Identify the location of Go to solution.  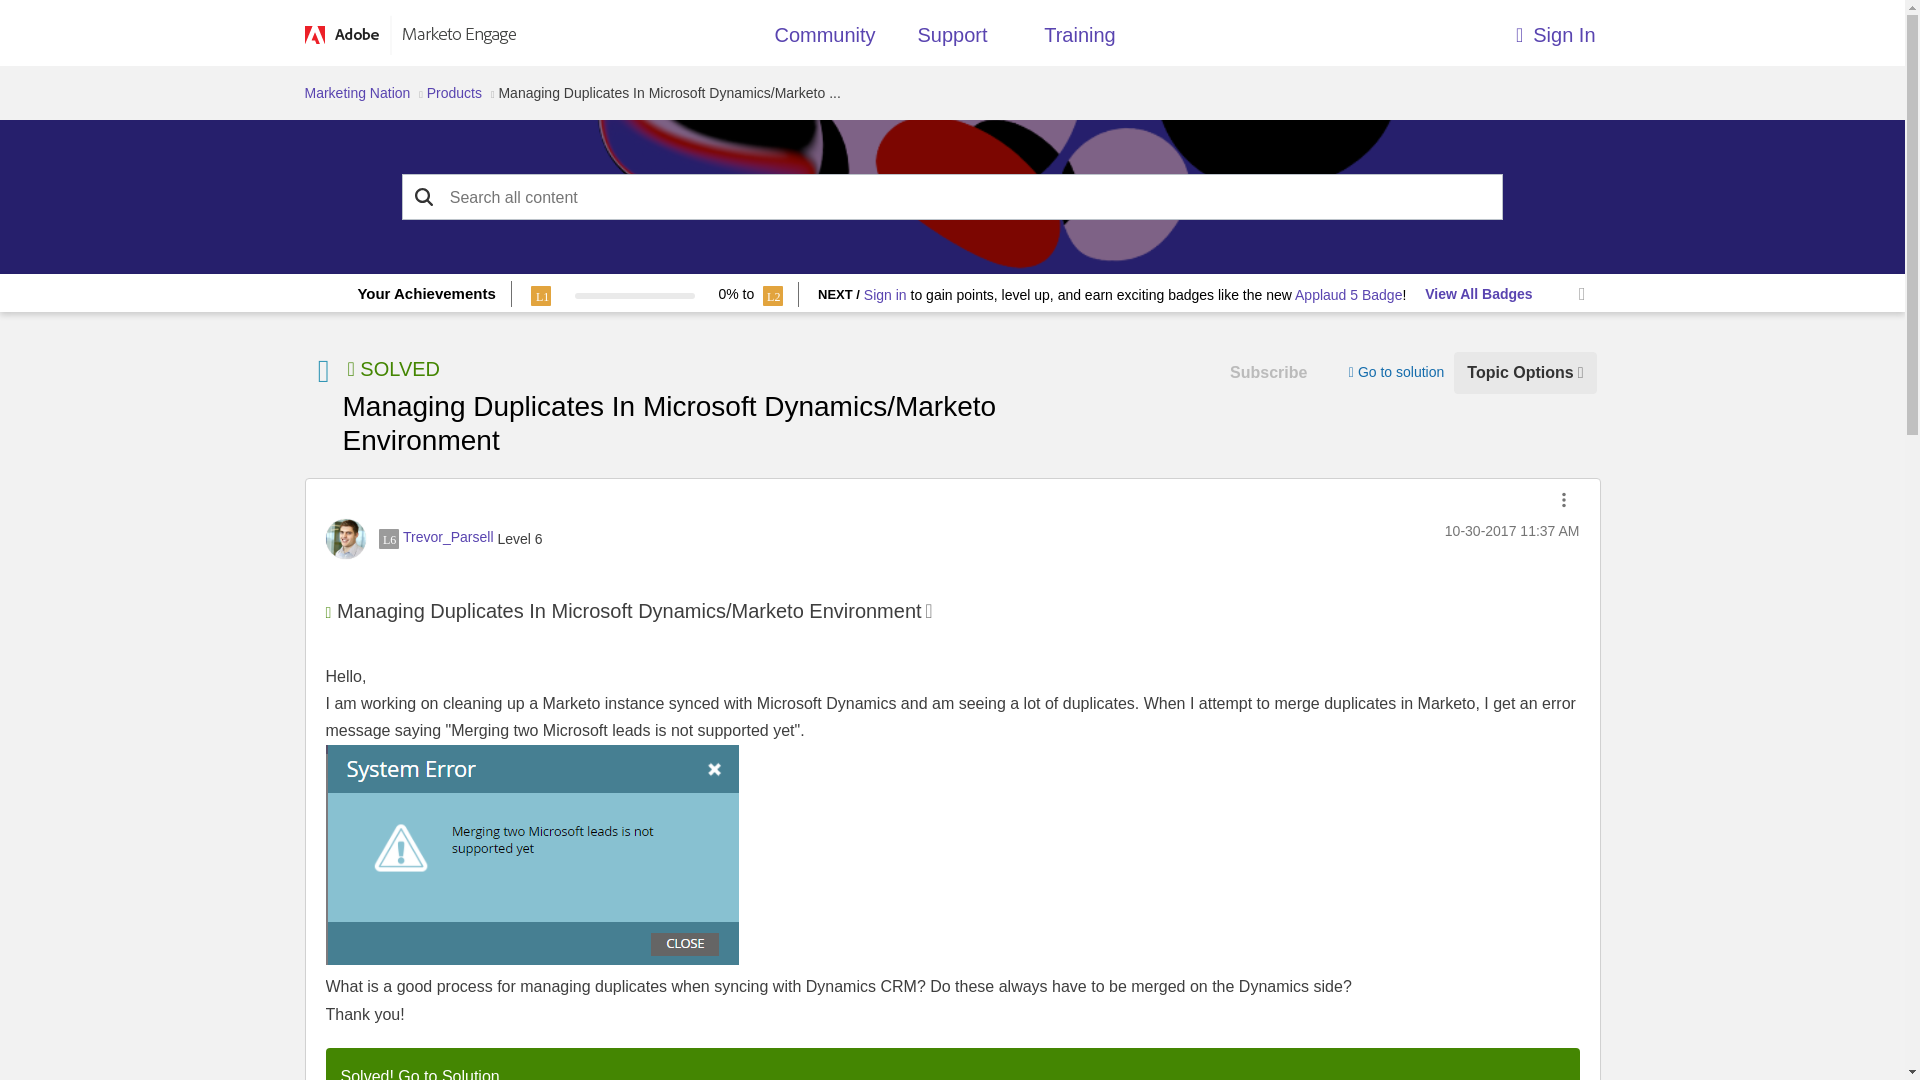
(1397, 372).